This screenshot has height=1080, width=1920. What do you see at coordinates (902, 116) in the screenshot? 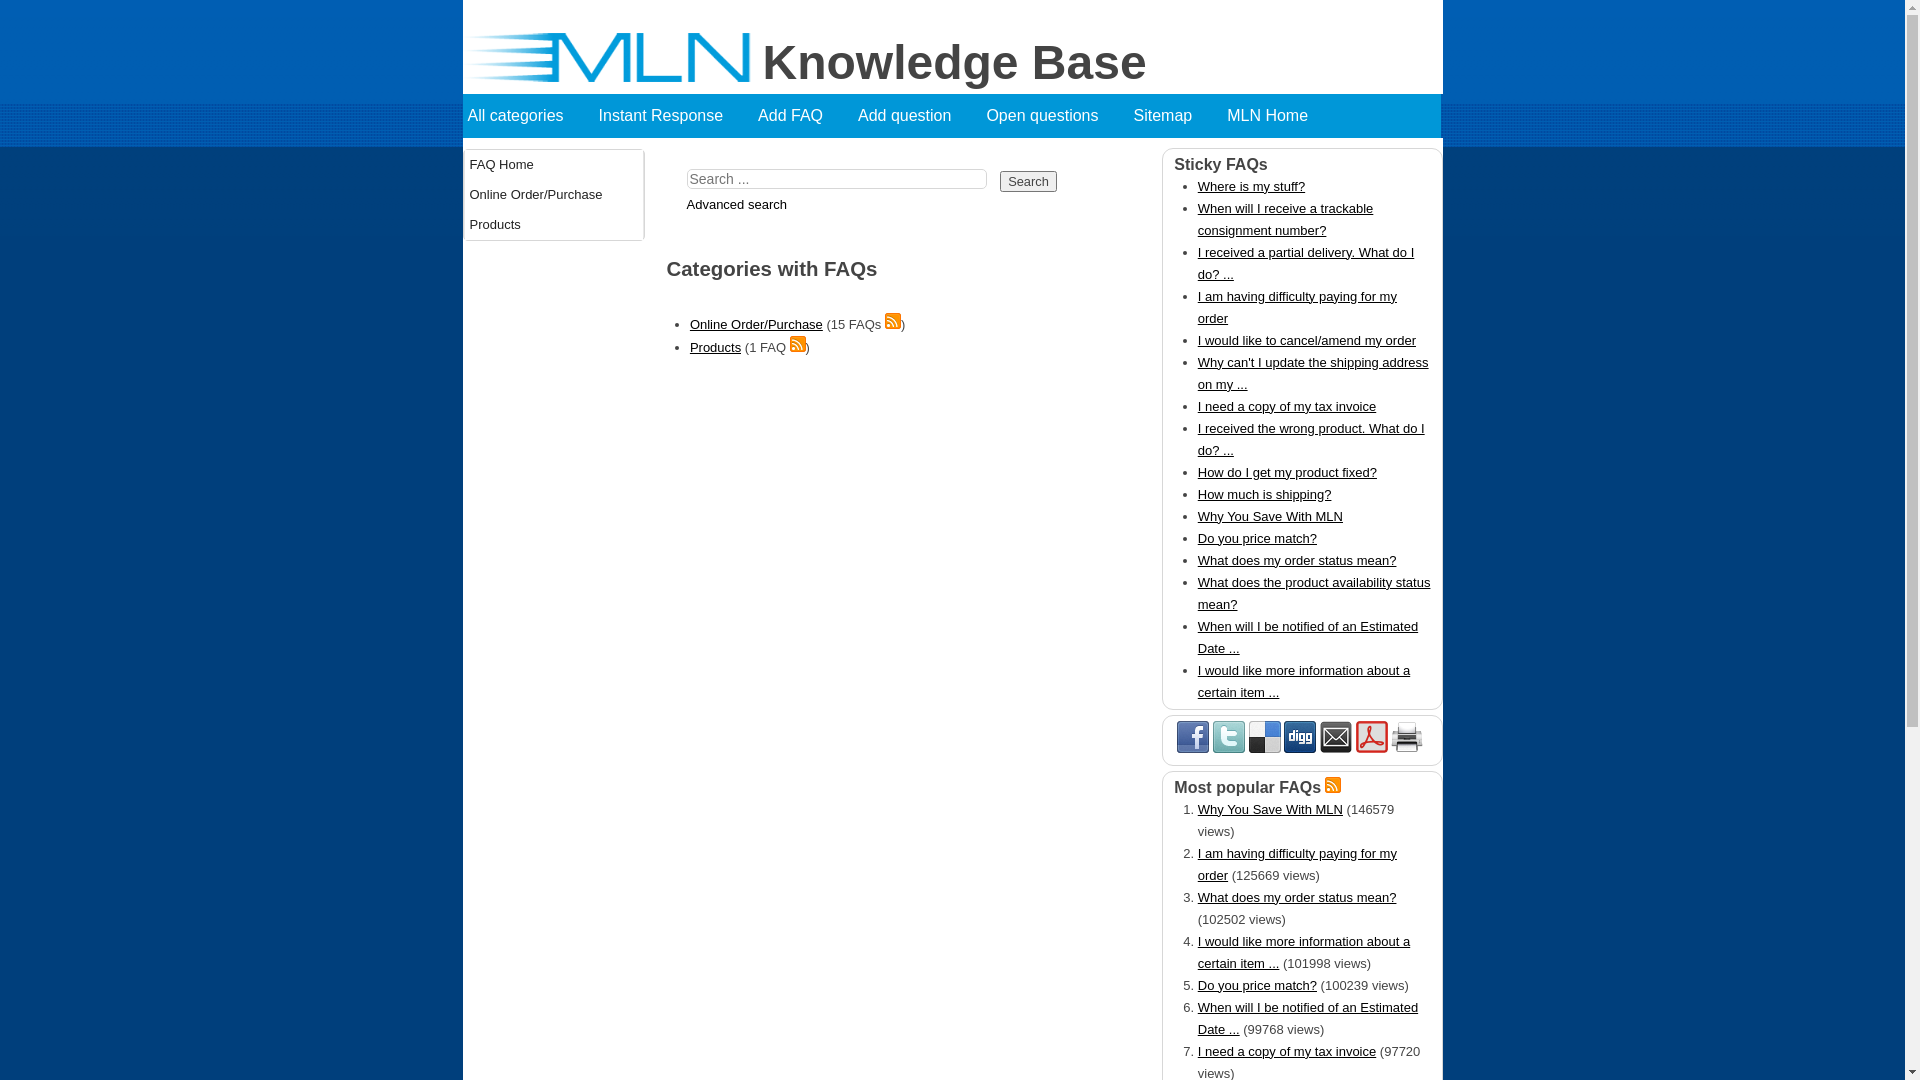
I see `Add question` at bounding box center [902, 116].